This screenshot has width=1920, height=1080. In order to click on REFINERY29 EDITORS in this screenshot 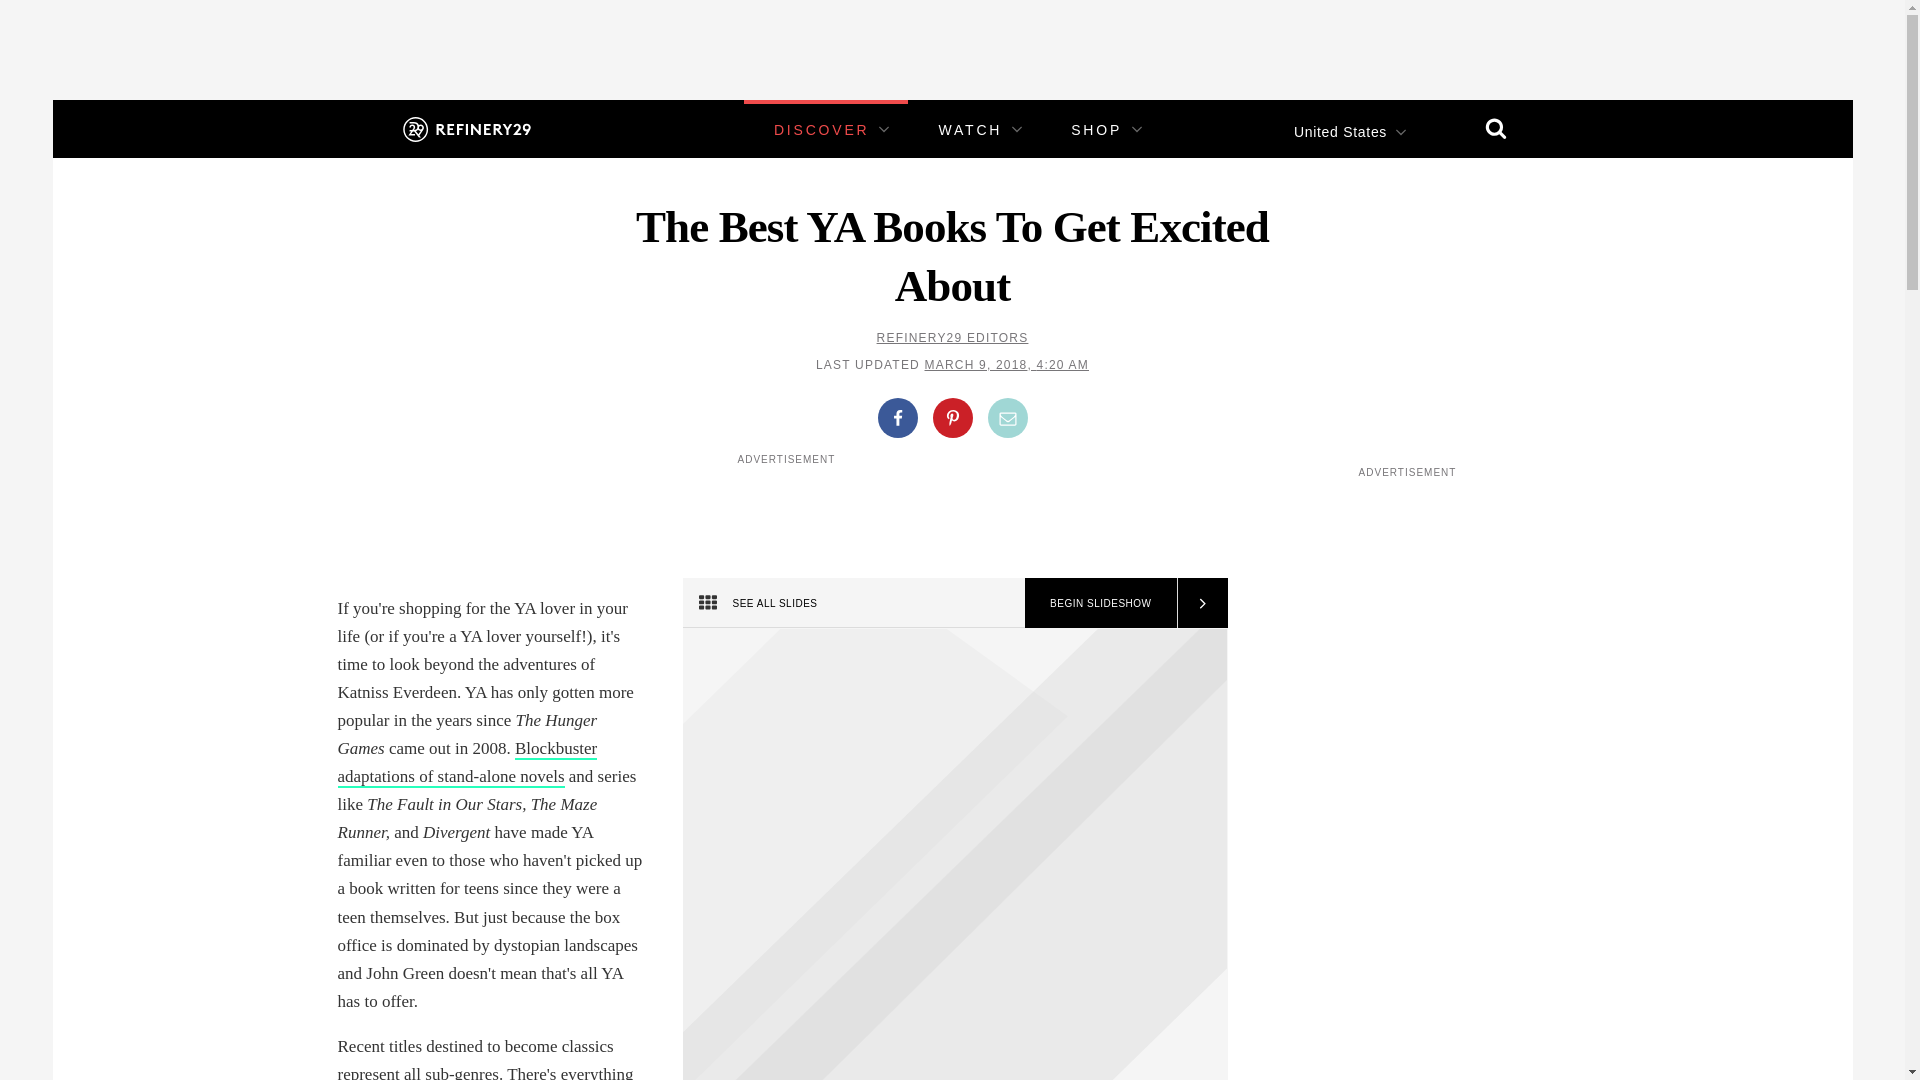, I will do `click(953, 337)`.